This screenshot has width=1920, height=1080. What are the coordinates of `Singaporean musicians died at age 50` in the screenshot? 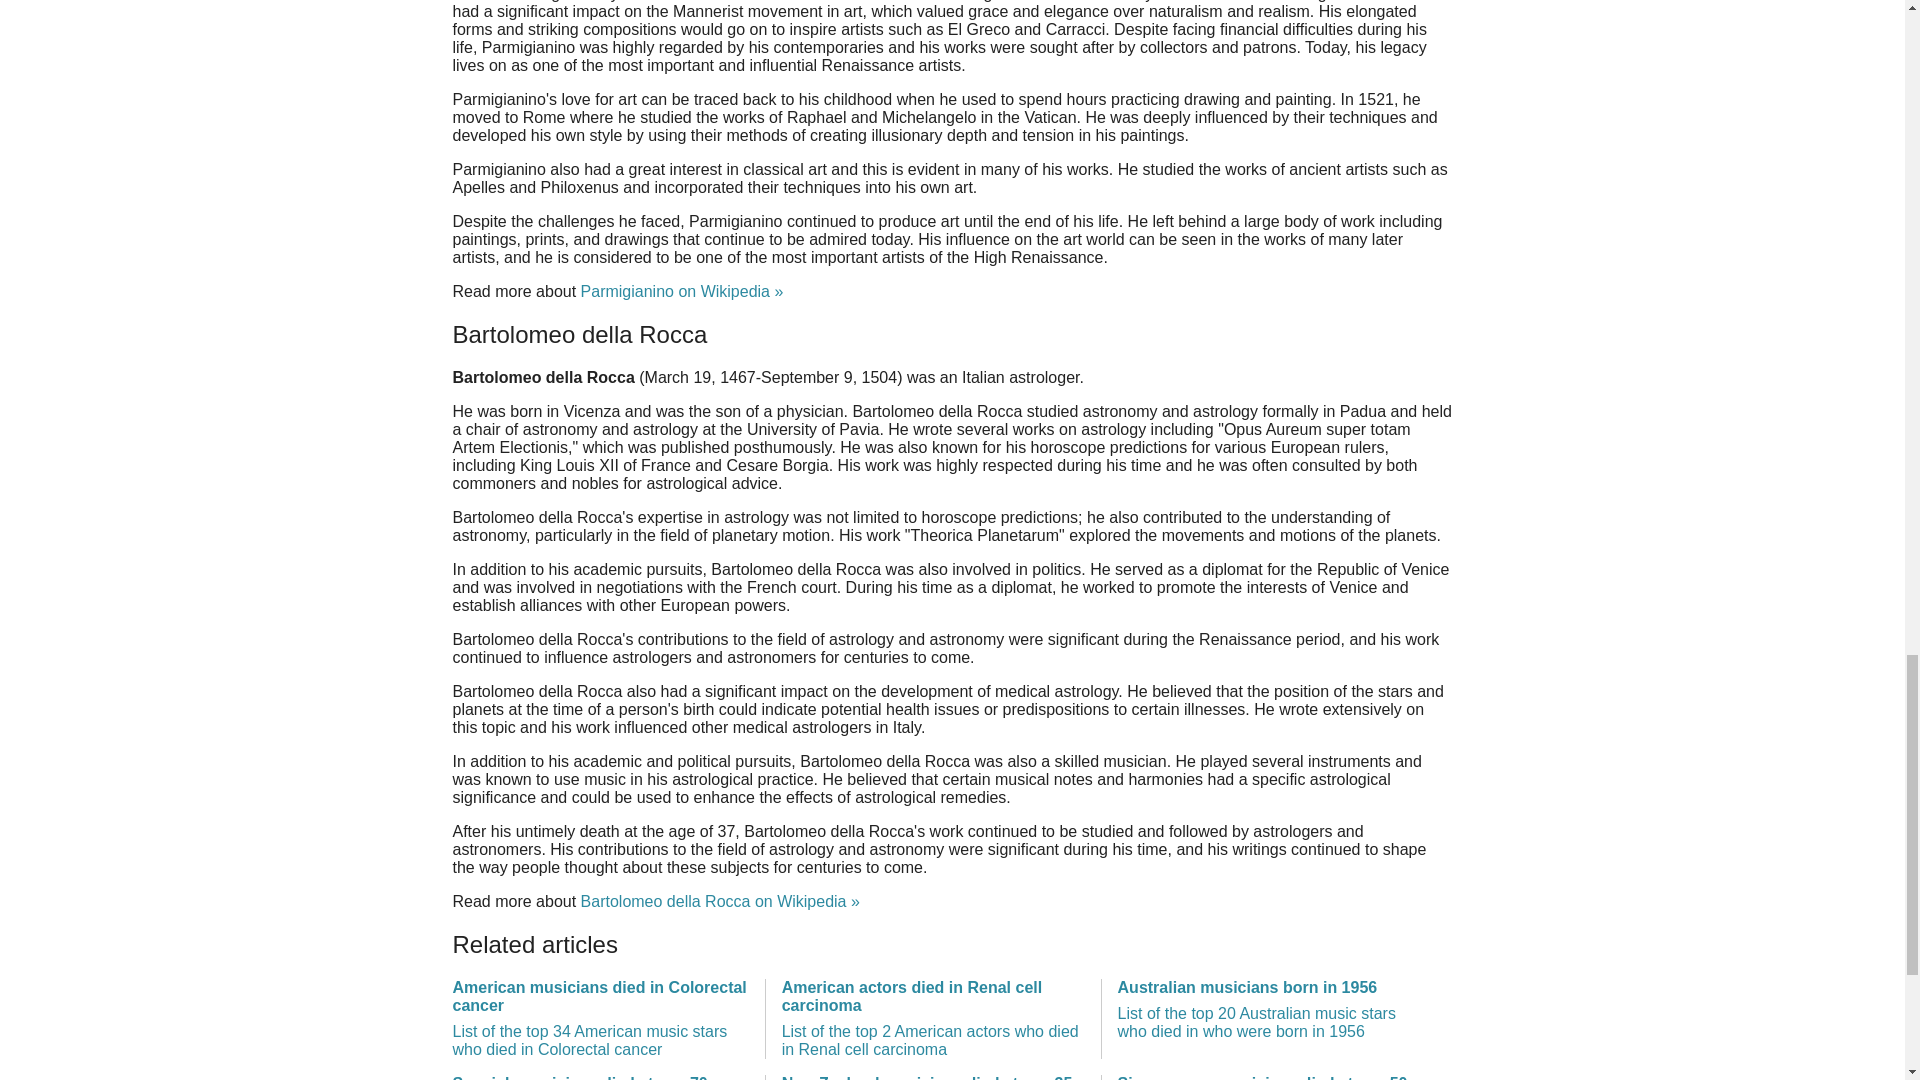 It's located at (1268, 1077).